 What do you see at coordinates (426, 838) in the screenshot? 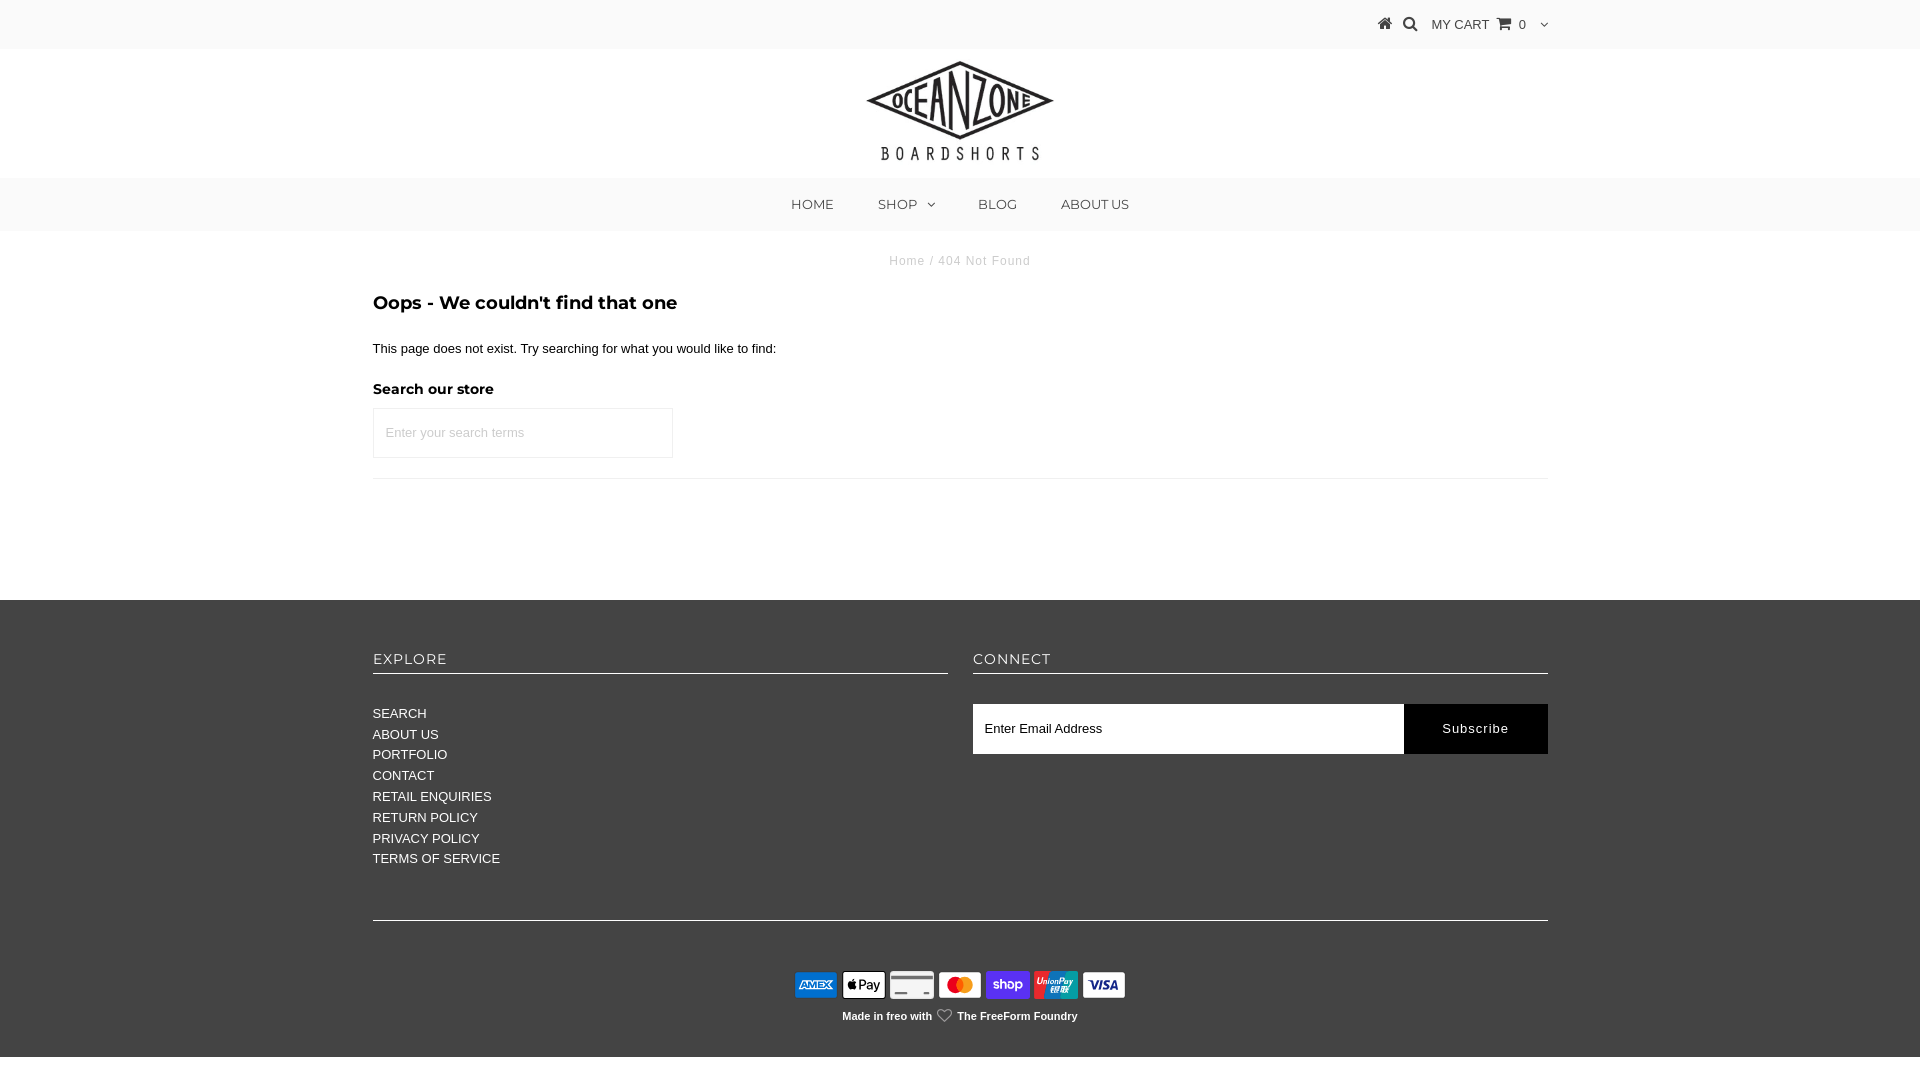
I see `PRIVACY POLICY` at bounding box center [426, 838].